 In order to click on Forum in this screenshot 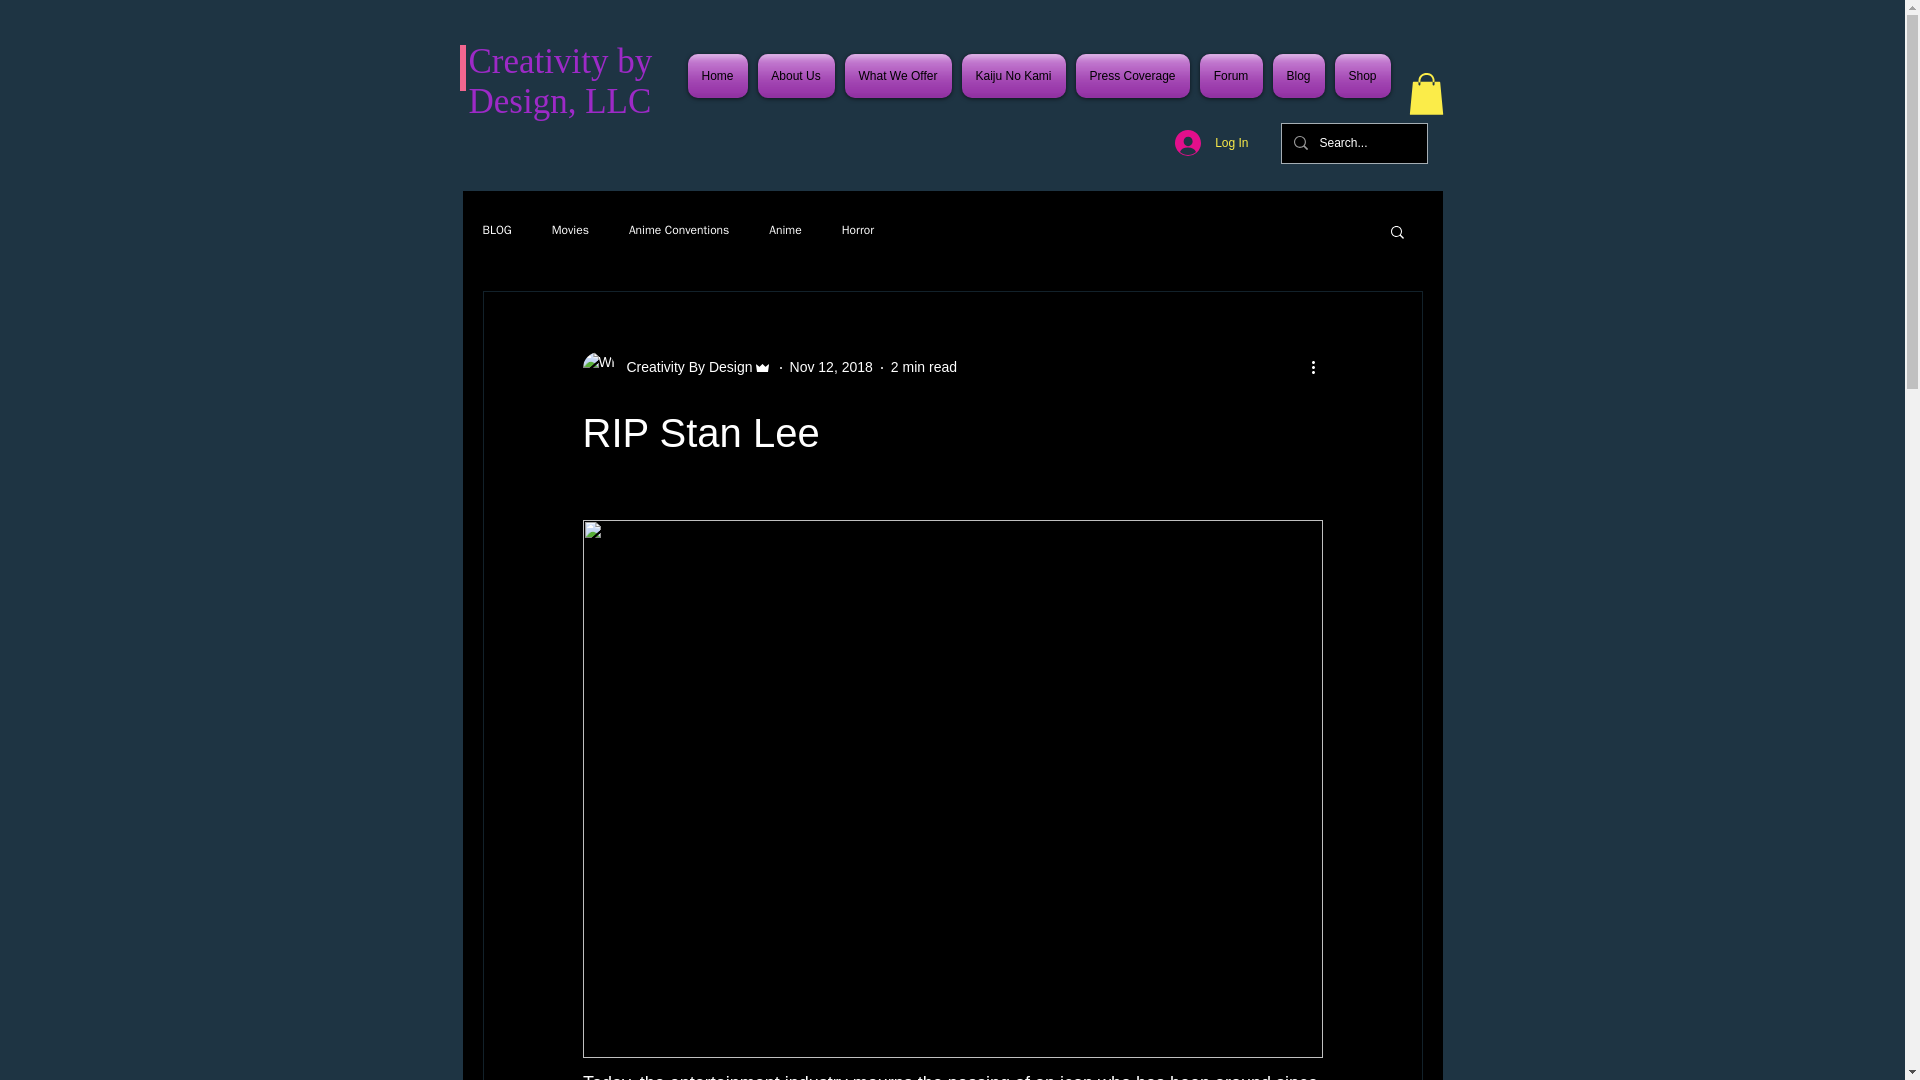, I will do `click(1230, 76)`.